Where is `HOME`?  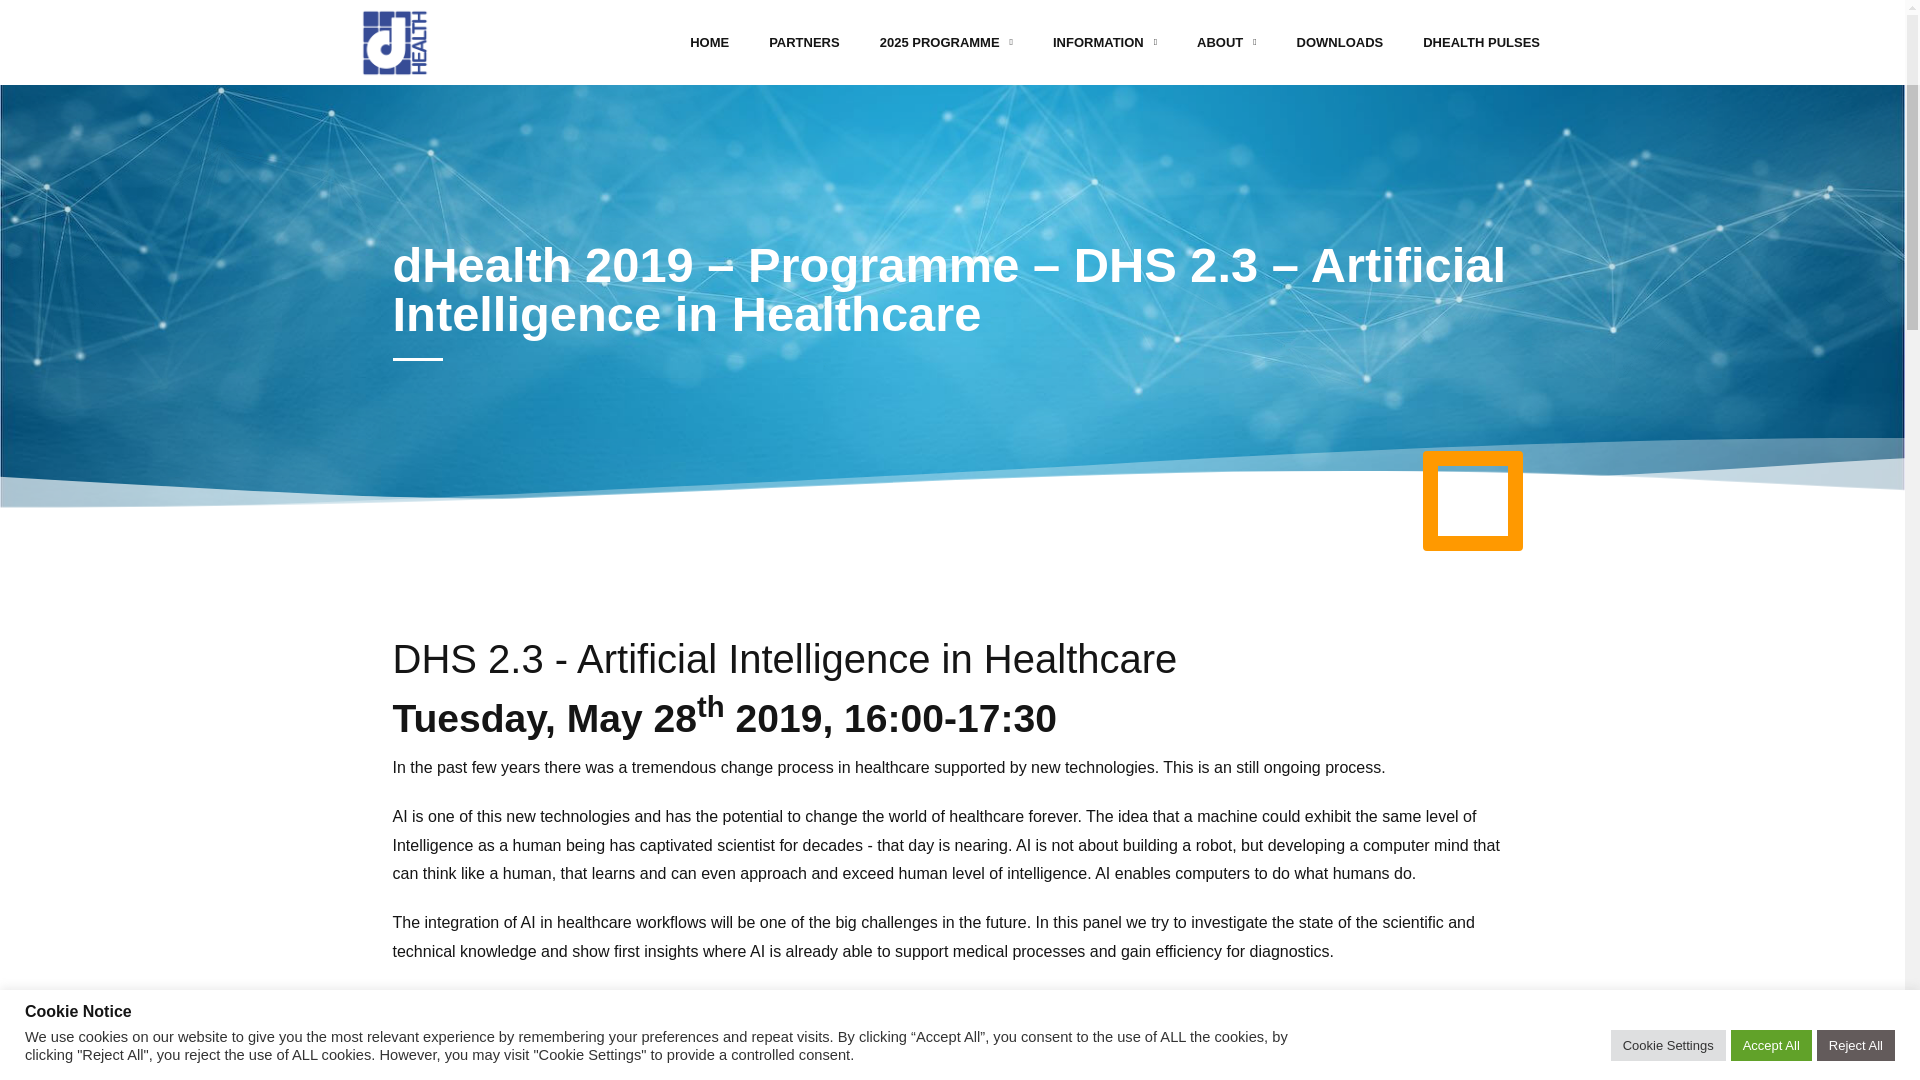
HOME is located at coordinates (709, 42).